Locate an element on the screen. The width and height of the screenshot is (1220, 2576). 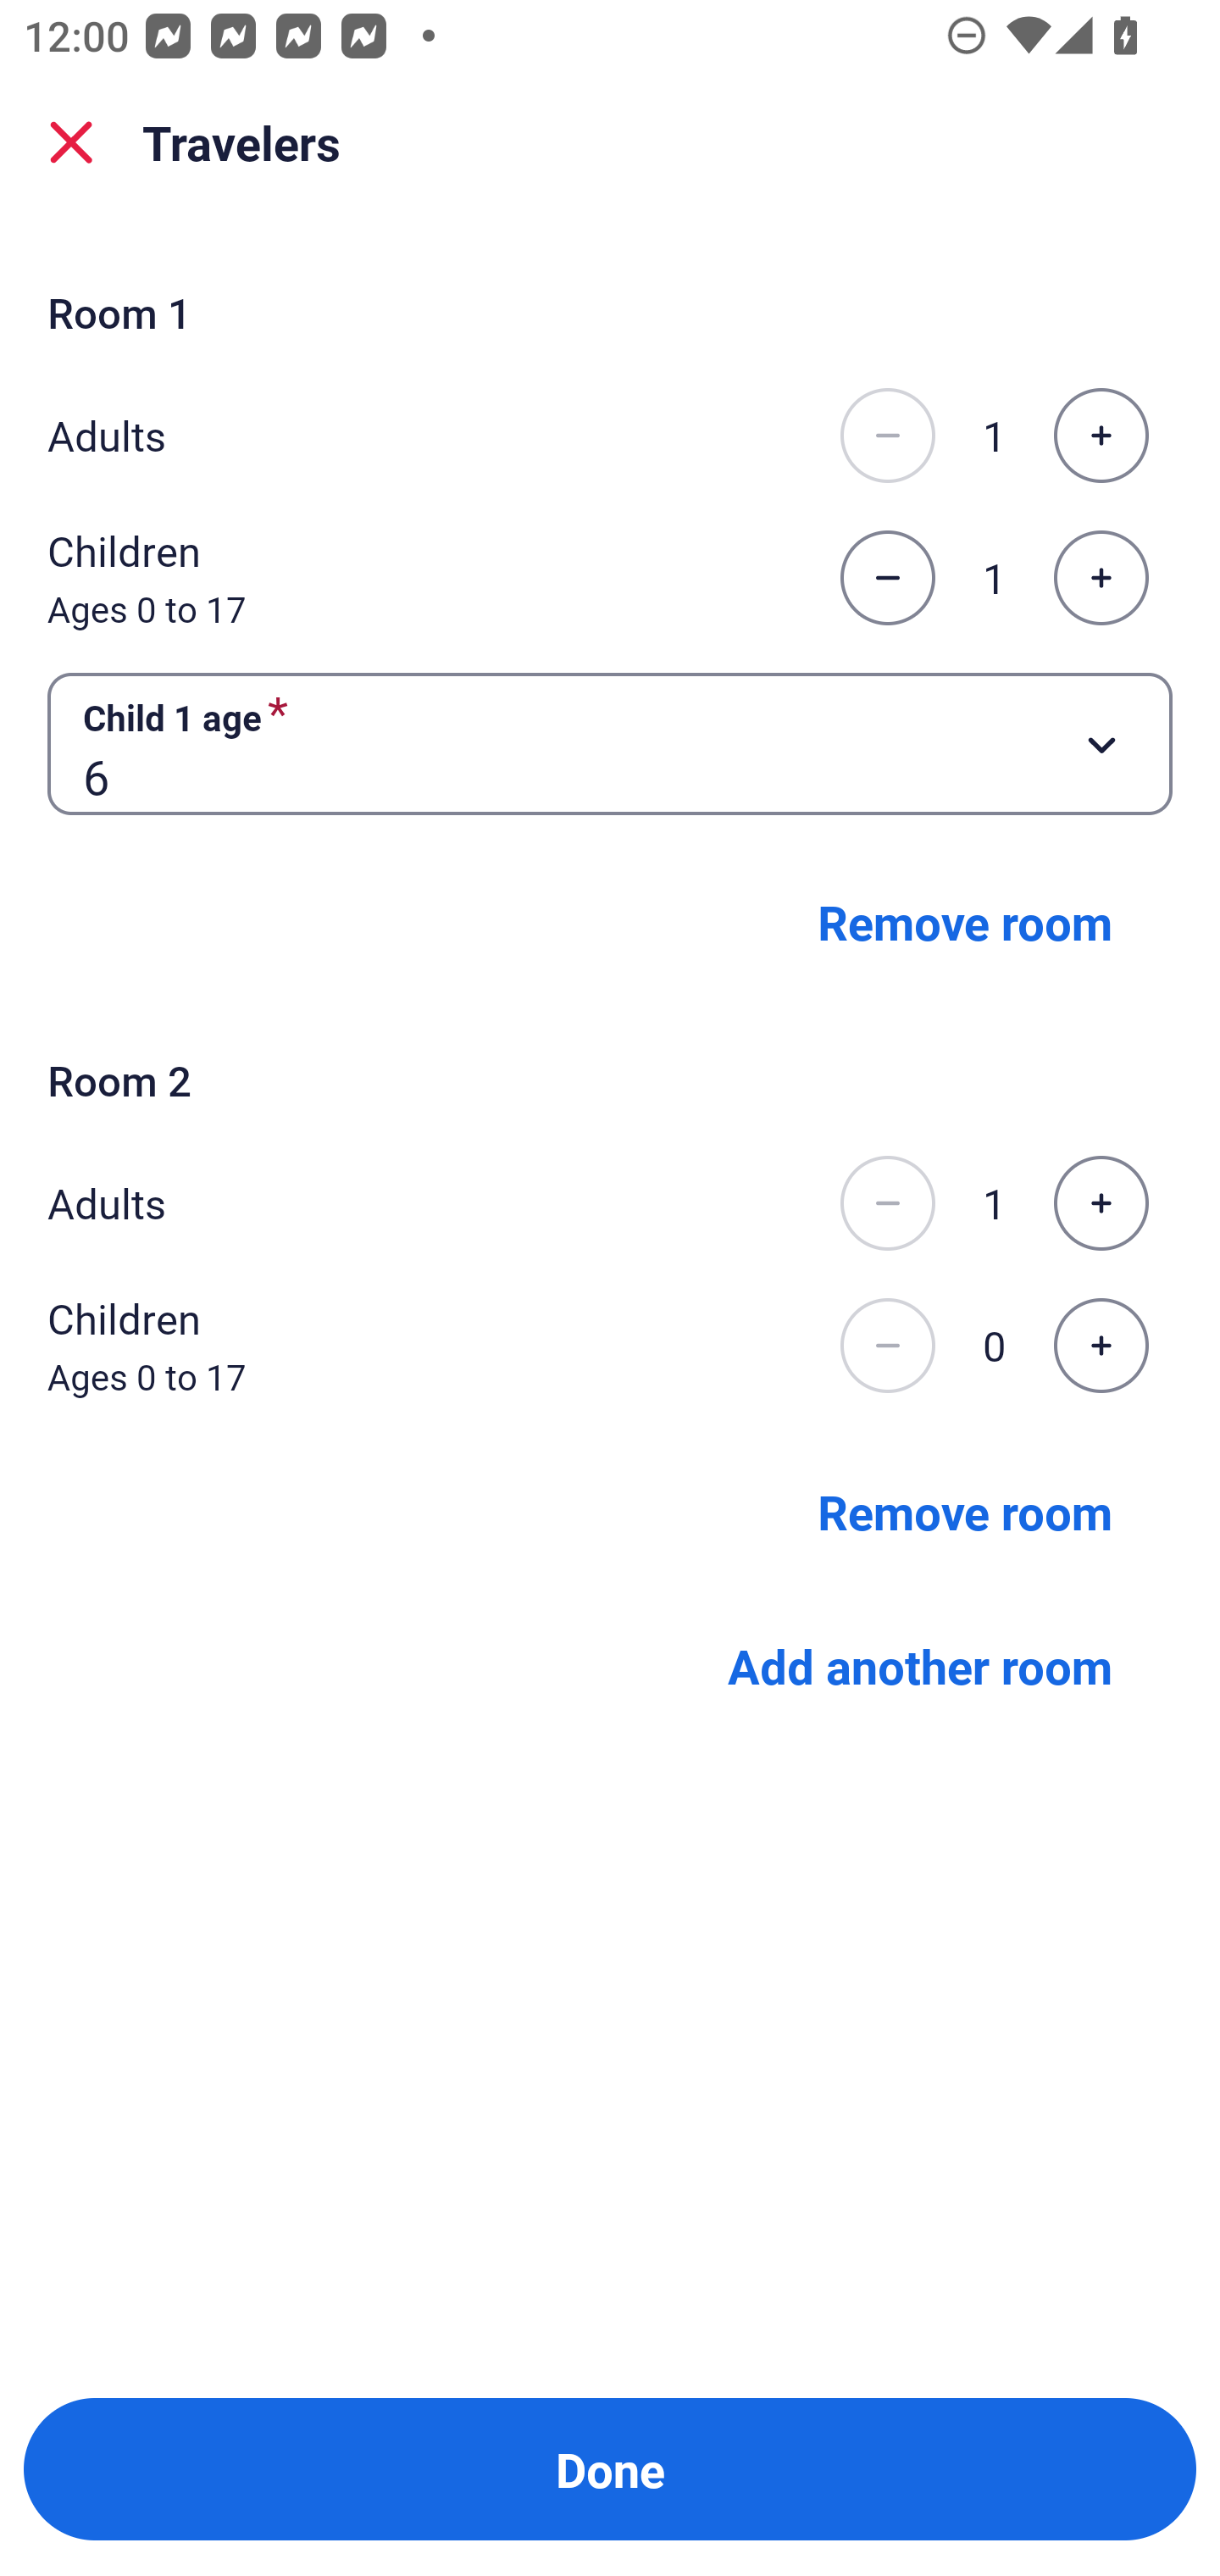
Child 1 age required Button 6 is located at coordinates (610, 742).